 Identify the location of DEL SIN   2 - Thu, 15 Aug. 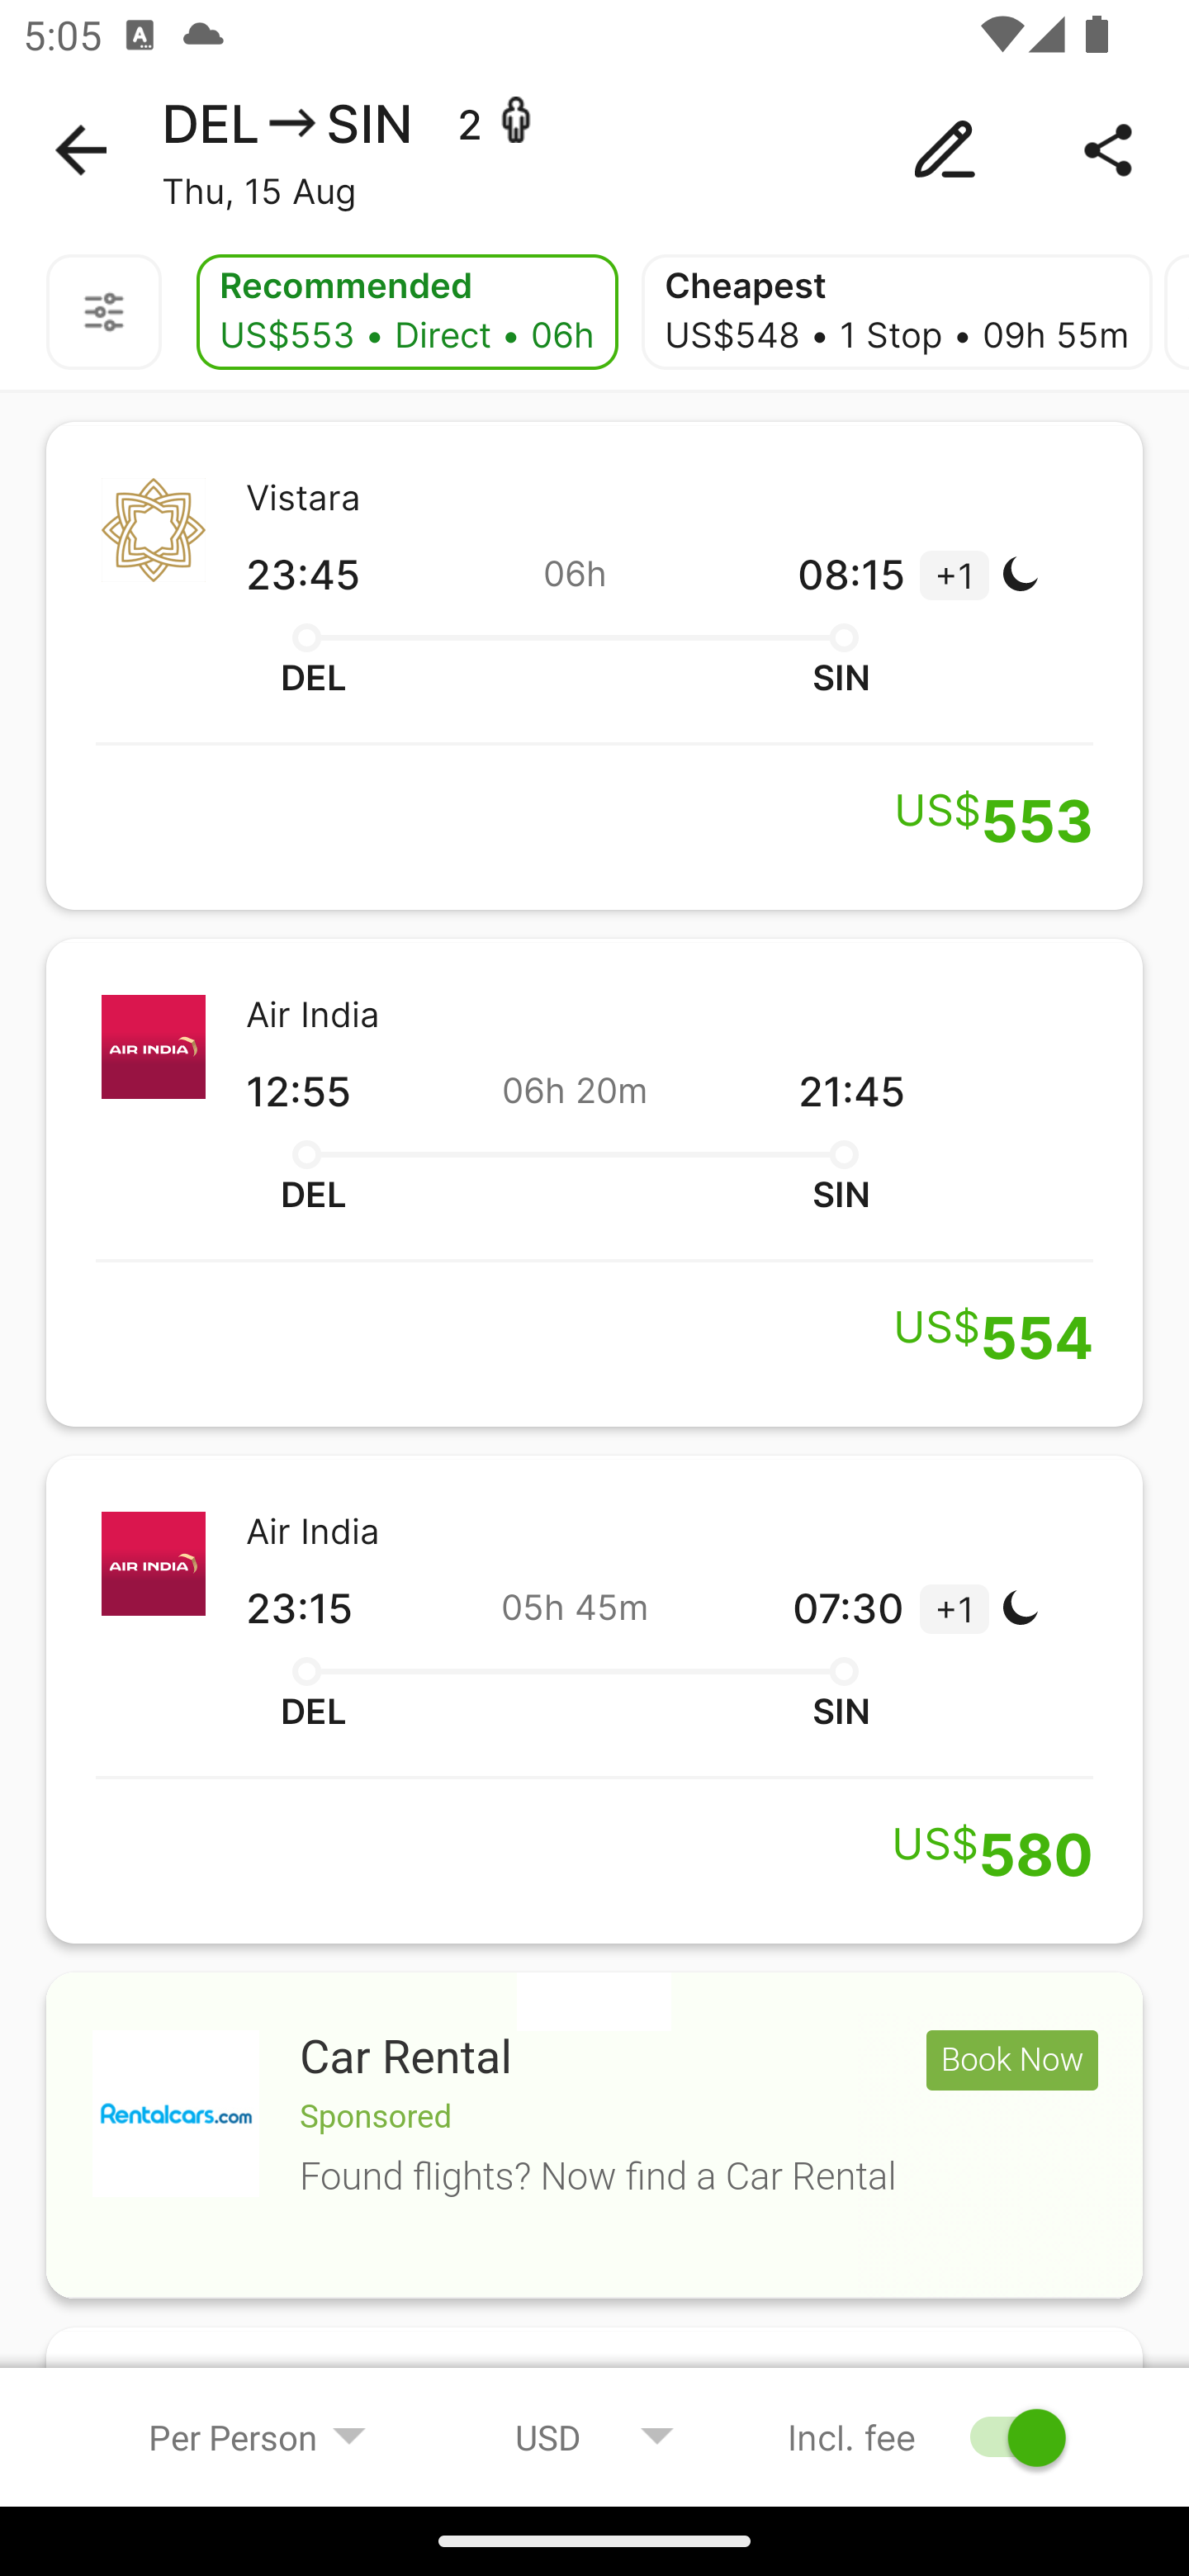
(594, 150).